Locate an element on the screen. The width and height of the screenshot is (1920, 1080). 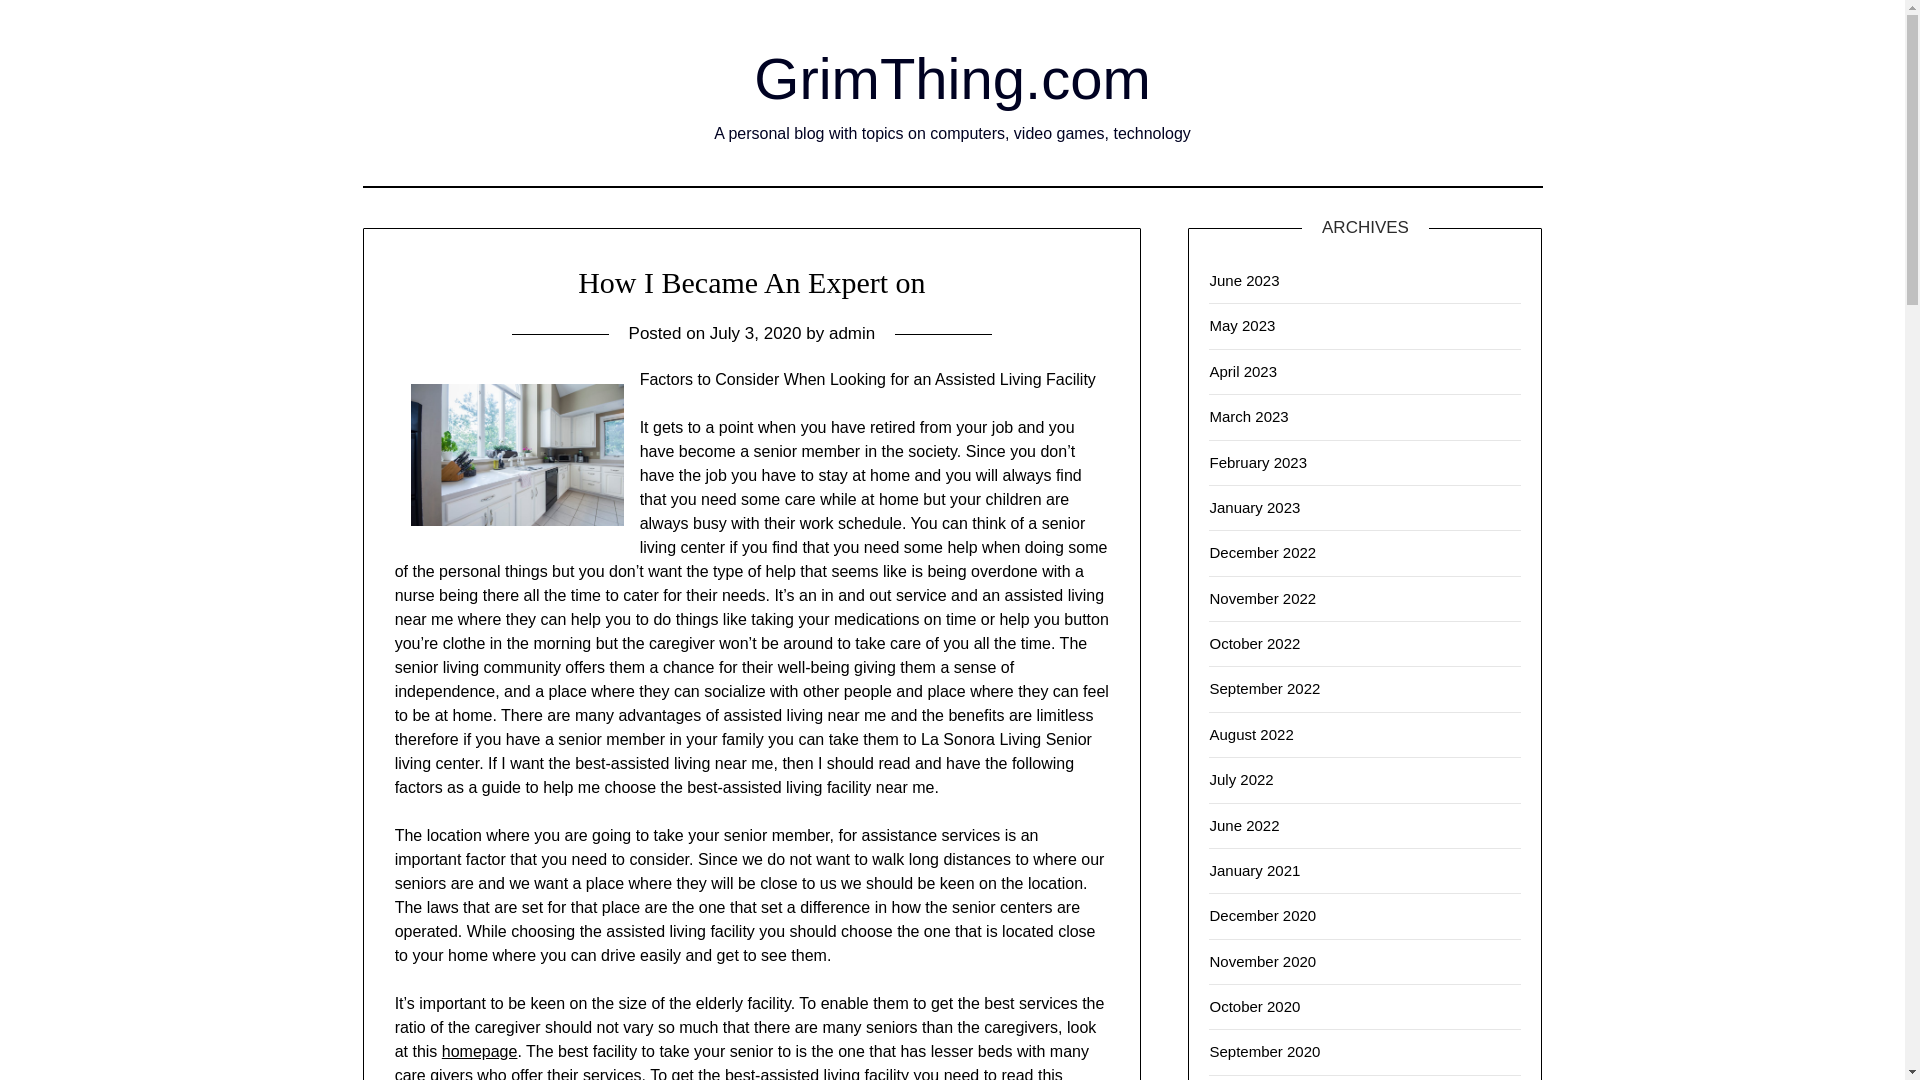
April 2023 is located at coordinates (1242, 371).